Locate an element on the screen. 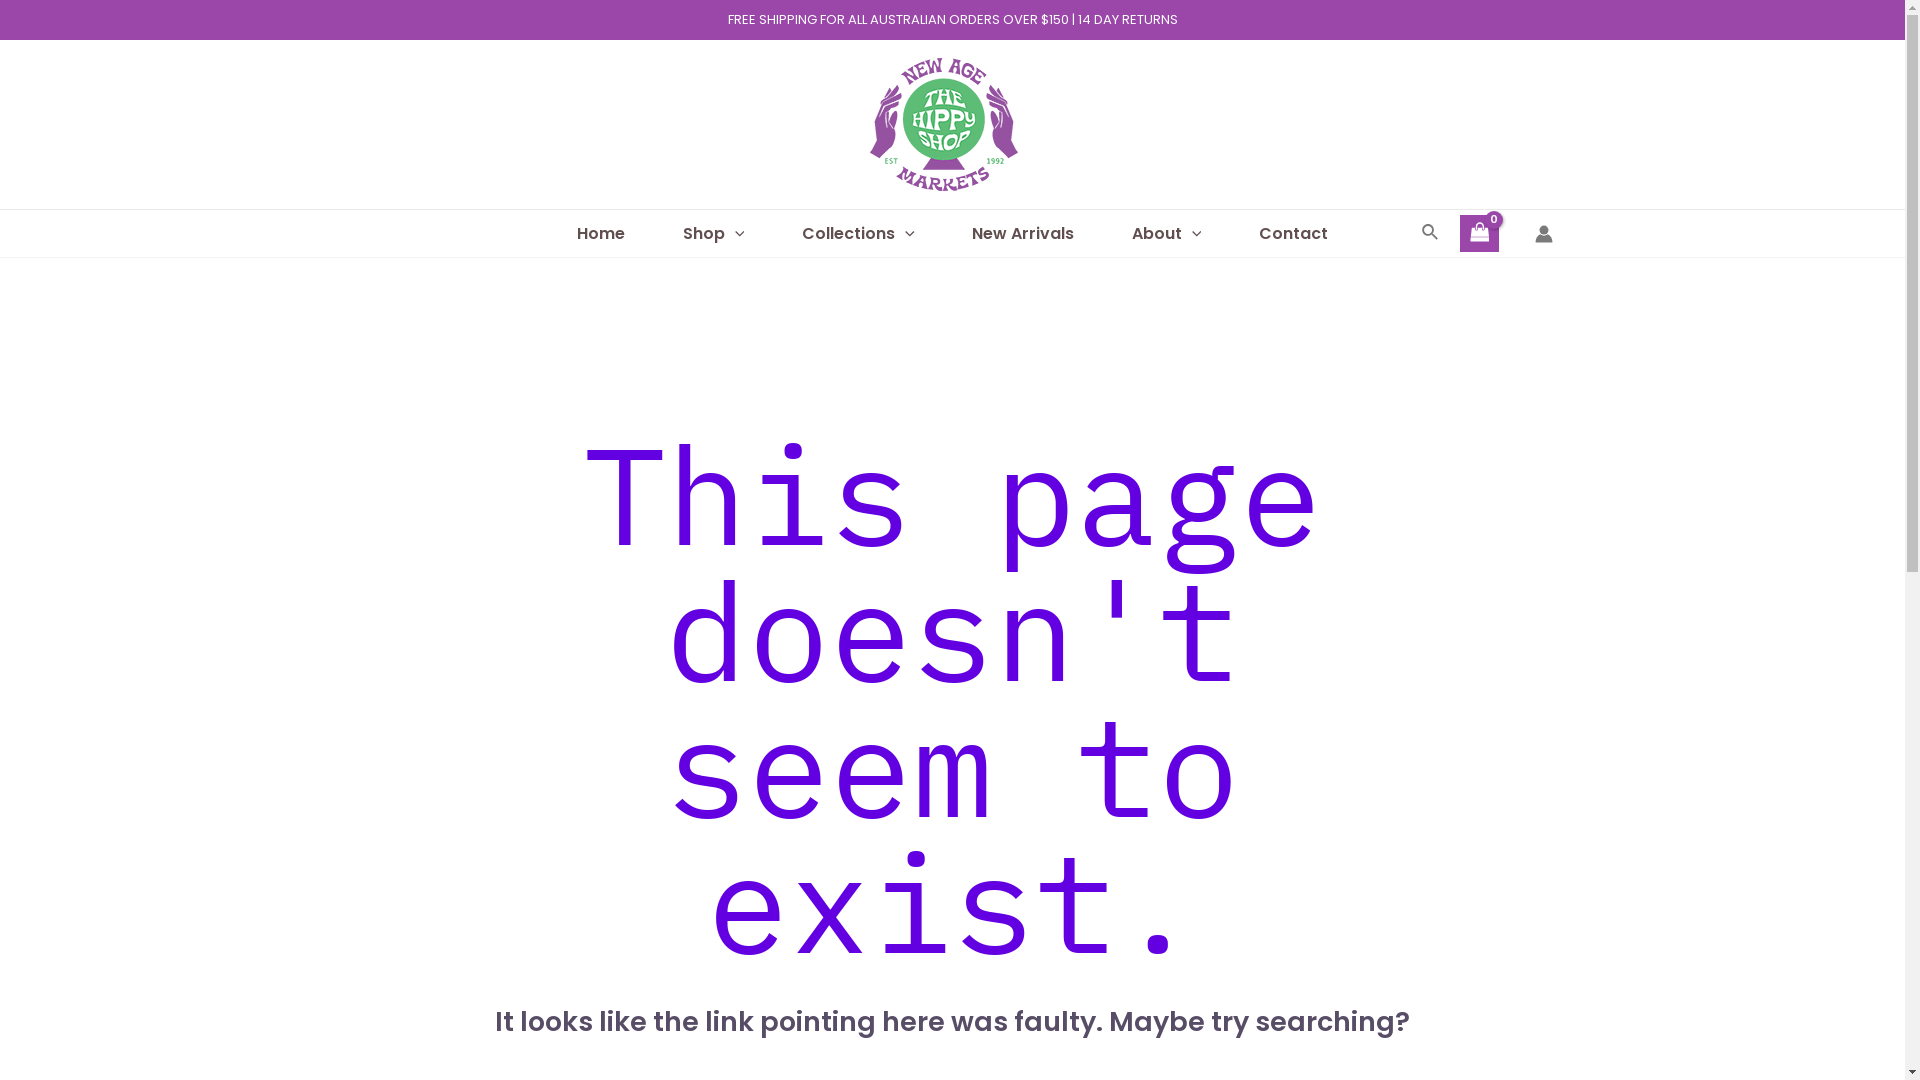 The height and width of the screenshot is (1080, 1920). Shop is located at coordinates (714, 234).